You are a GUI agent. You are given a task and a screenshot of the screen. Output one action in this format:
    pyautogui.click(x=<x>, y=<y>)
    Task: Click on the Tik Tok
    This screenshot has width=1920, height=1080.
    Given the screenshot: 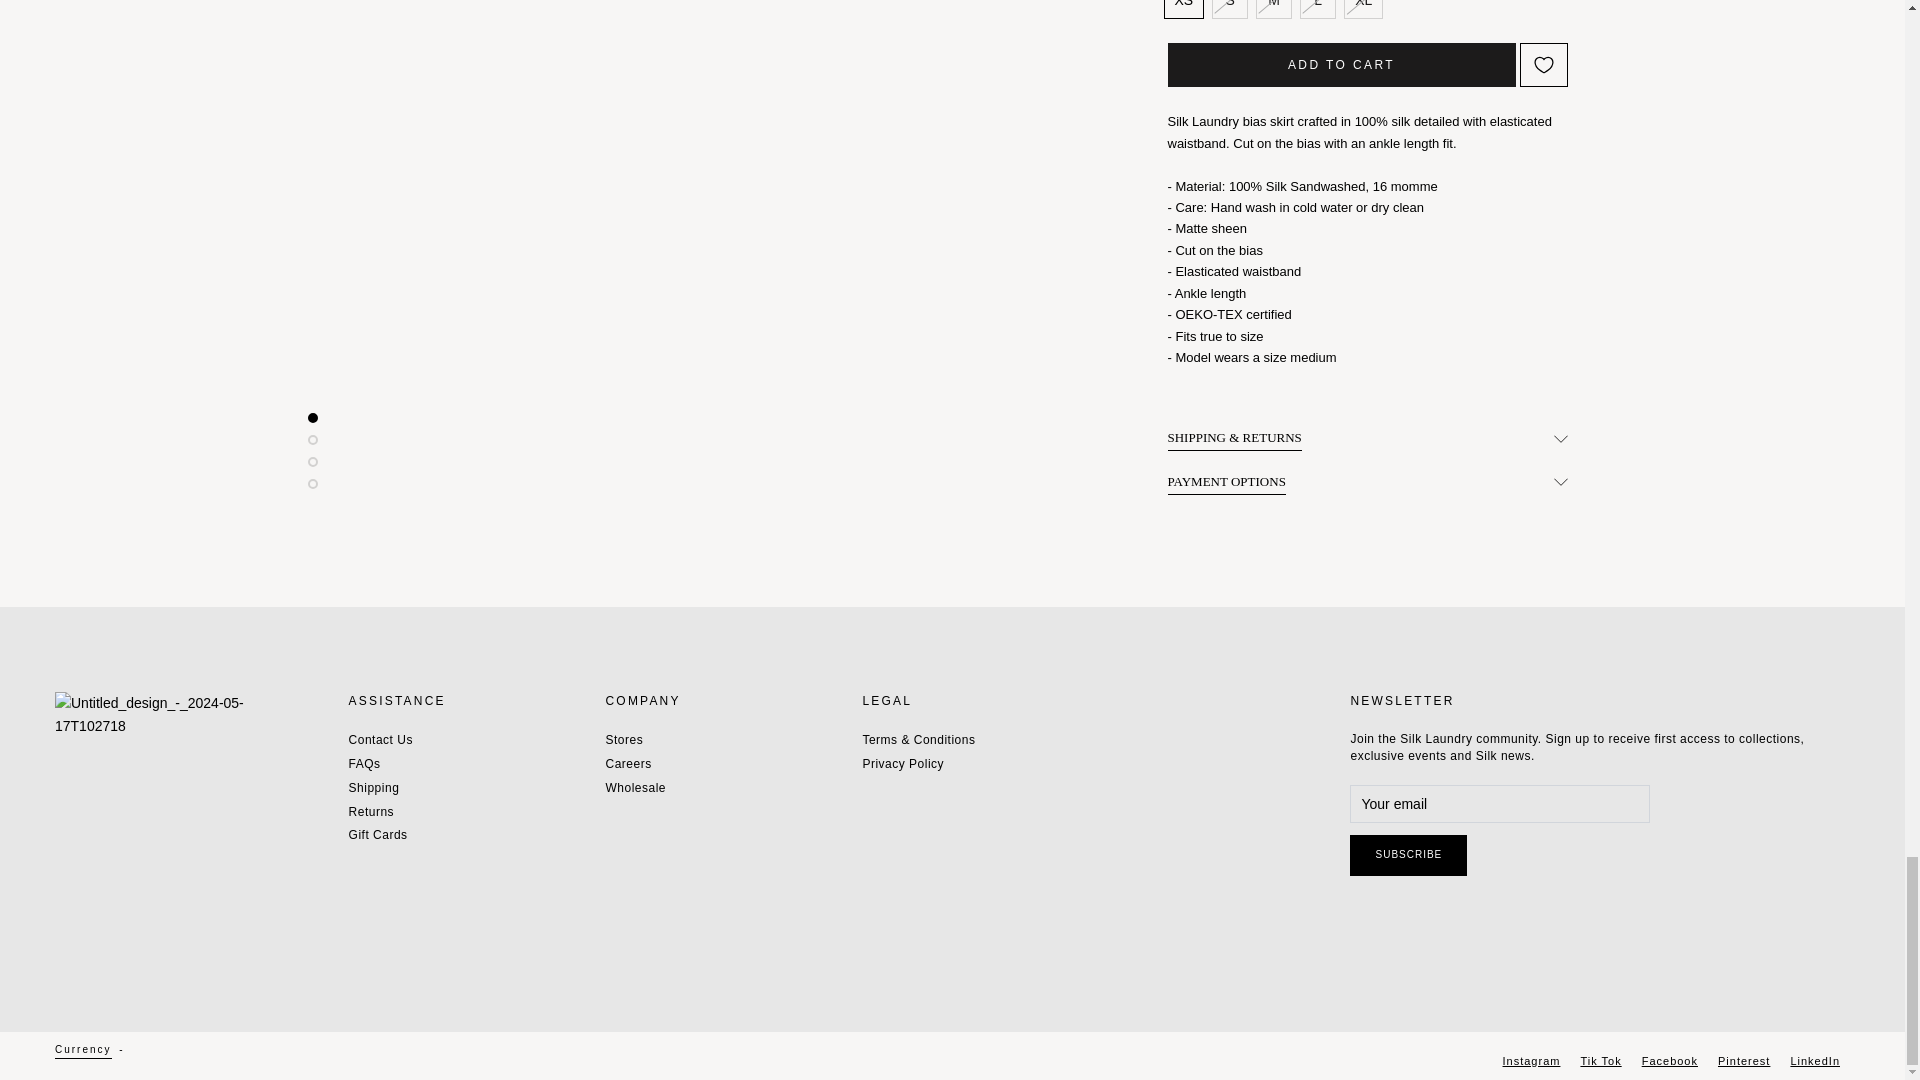 What is the action you would take?
    pyautogui.click(x=1600, y=1060)
    